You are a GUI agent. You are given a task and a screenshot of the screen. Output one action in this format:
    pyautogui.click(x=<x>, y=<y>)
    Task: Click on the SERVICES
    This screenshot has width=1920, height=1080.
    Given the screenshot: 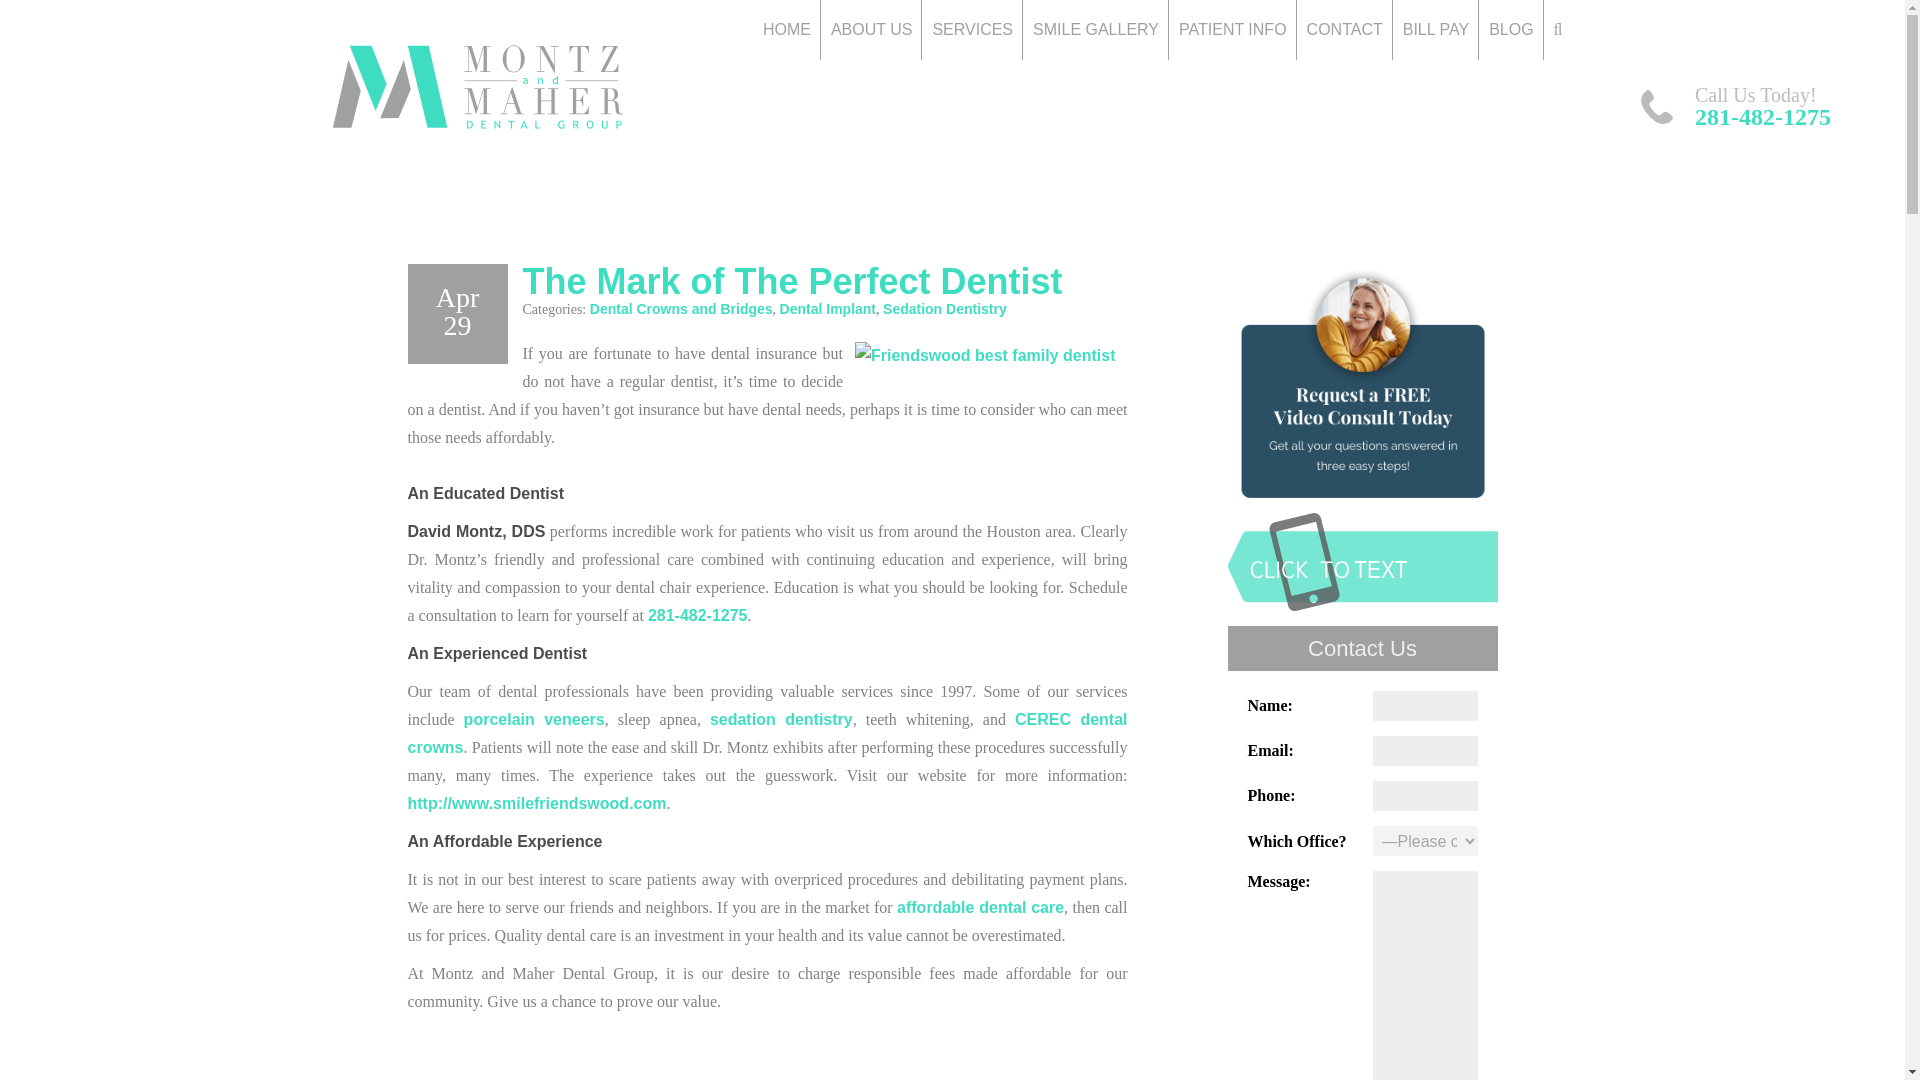 What is the action you would take?
    pyautogui.click(x=972, y=30)
    